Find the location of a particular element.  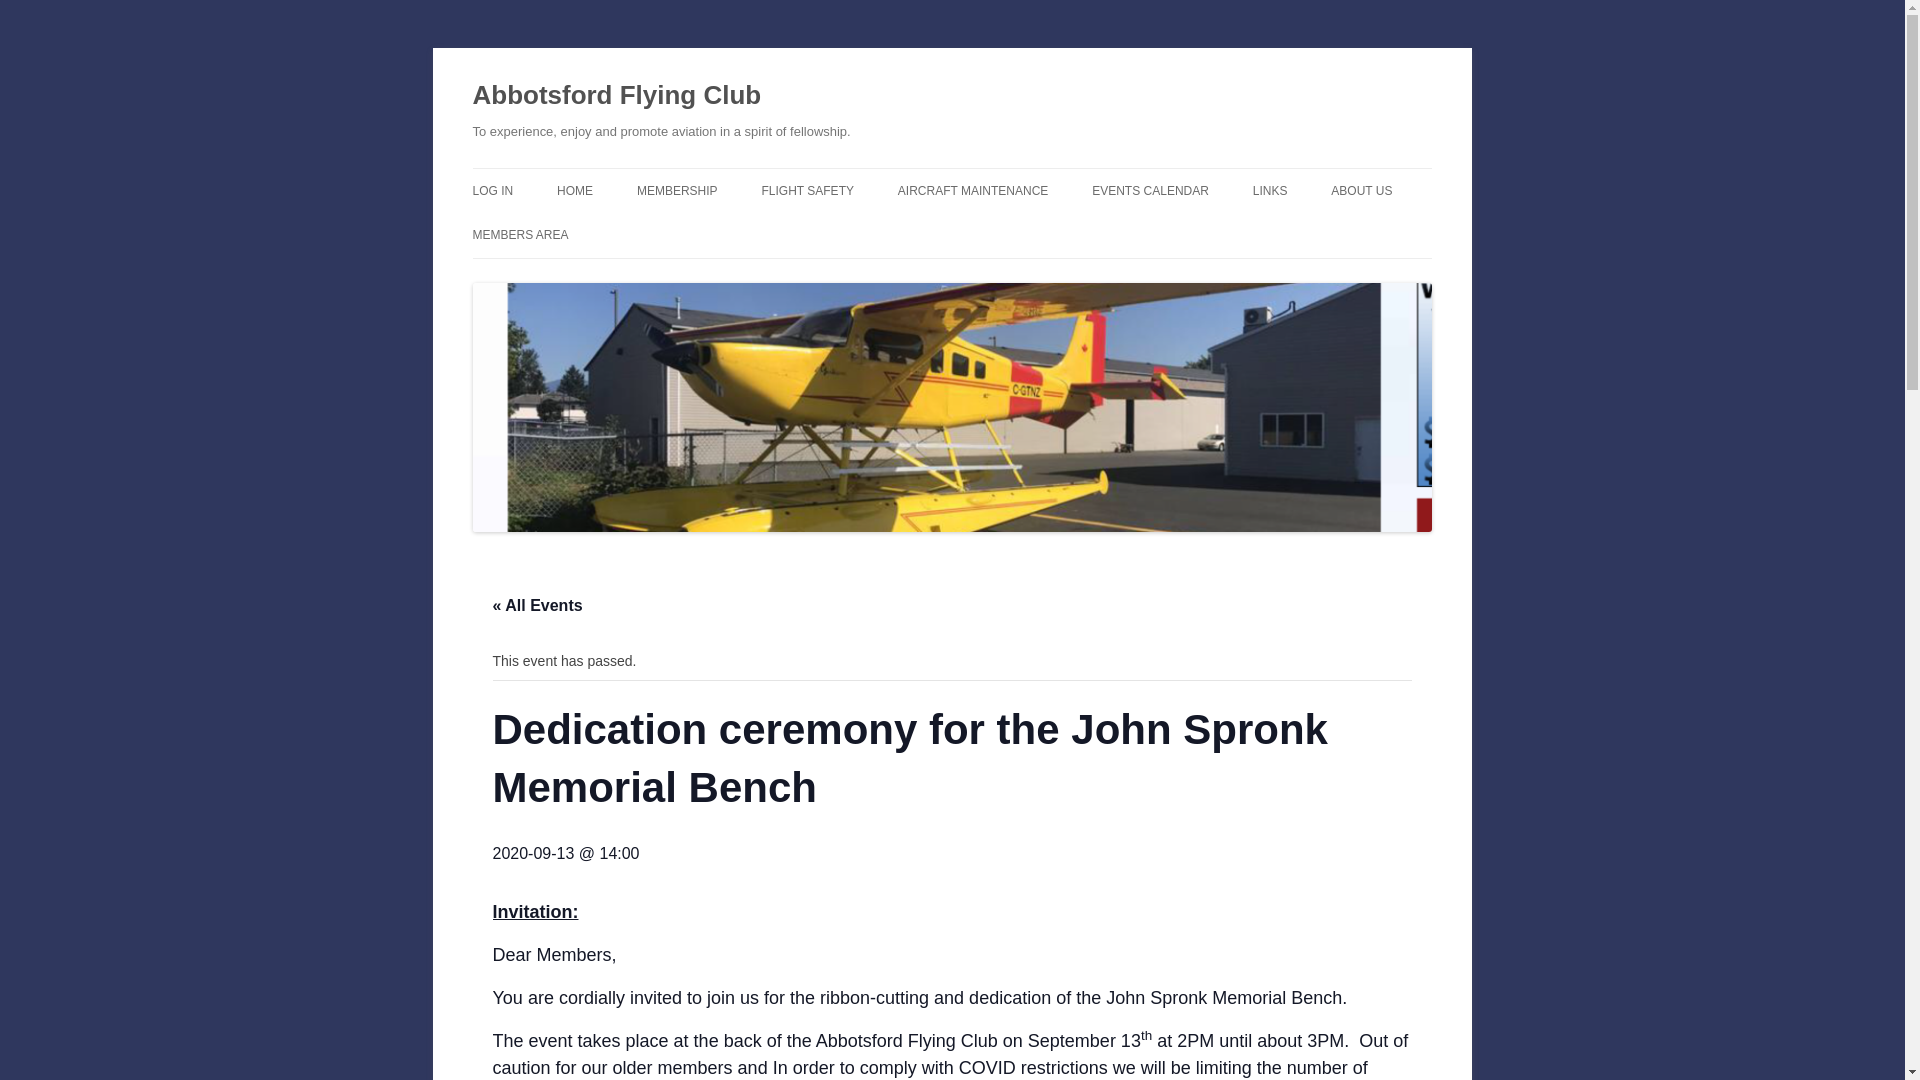

MINUTES is located at coordinates (572, 278).